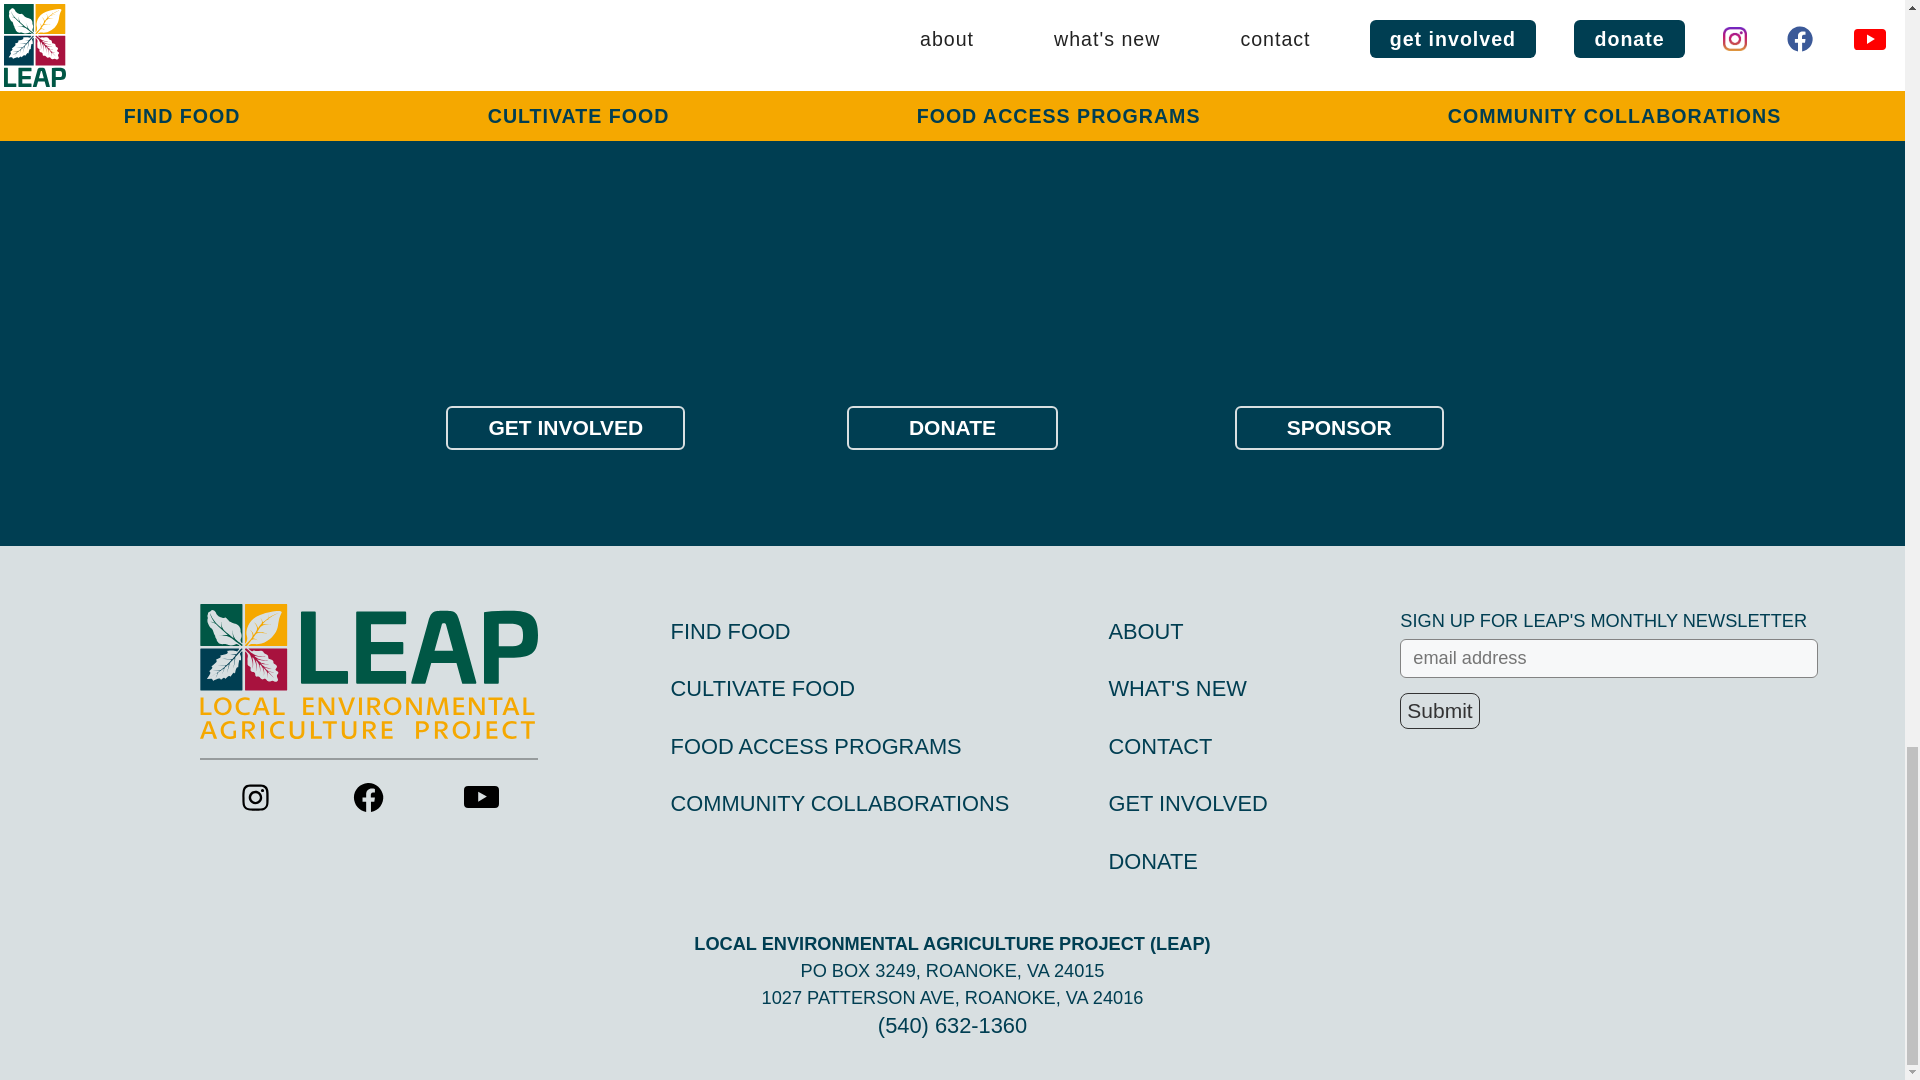  What do you see at coordinates (840, 803) in the screenshot?
I see `COMMUNITY COLLABORATIONS` at bounding box center [840, 803].